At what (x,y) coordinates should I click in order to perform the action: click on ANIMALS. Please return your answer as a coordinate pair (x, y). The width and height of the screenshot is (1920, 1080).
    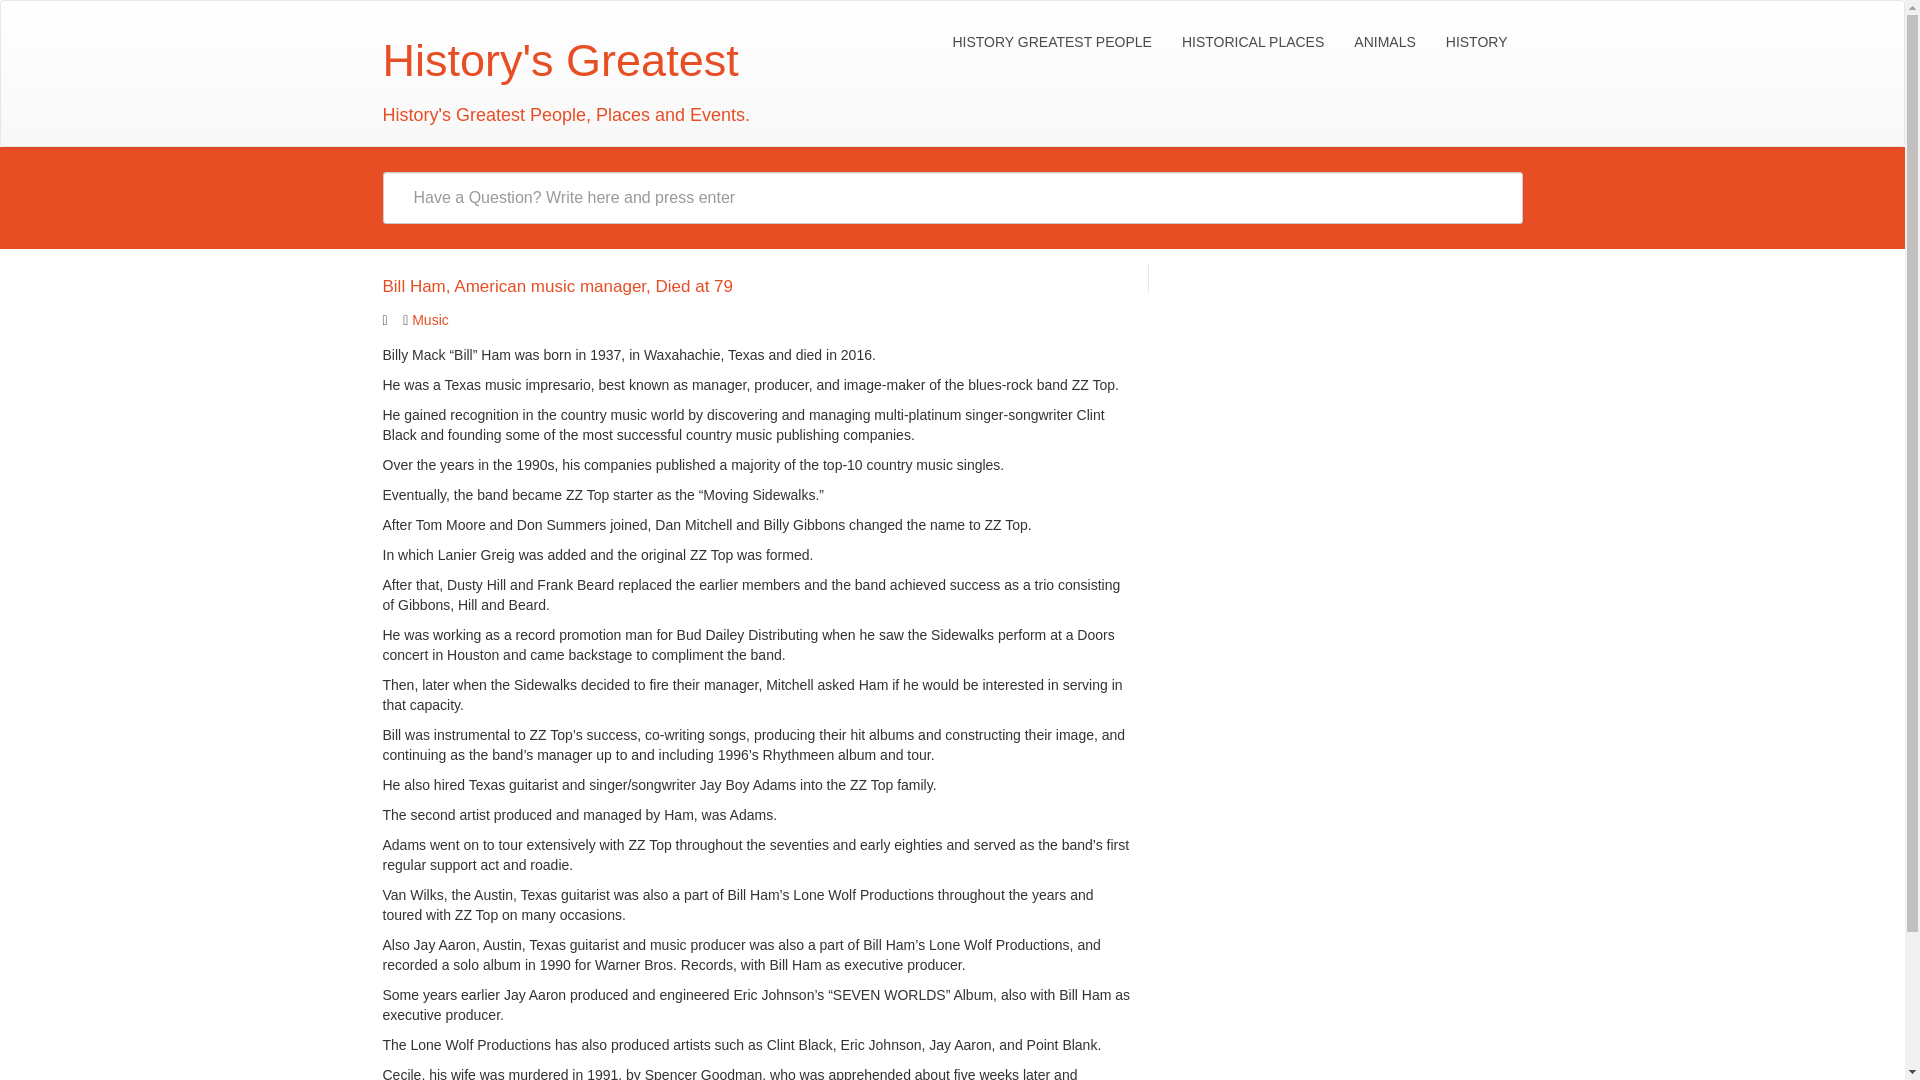
    Looking at the image, I should click on (1384, 42).